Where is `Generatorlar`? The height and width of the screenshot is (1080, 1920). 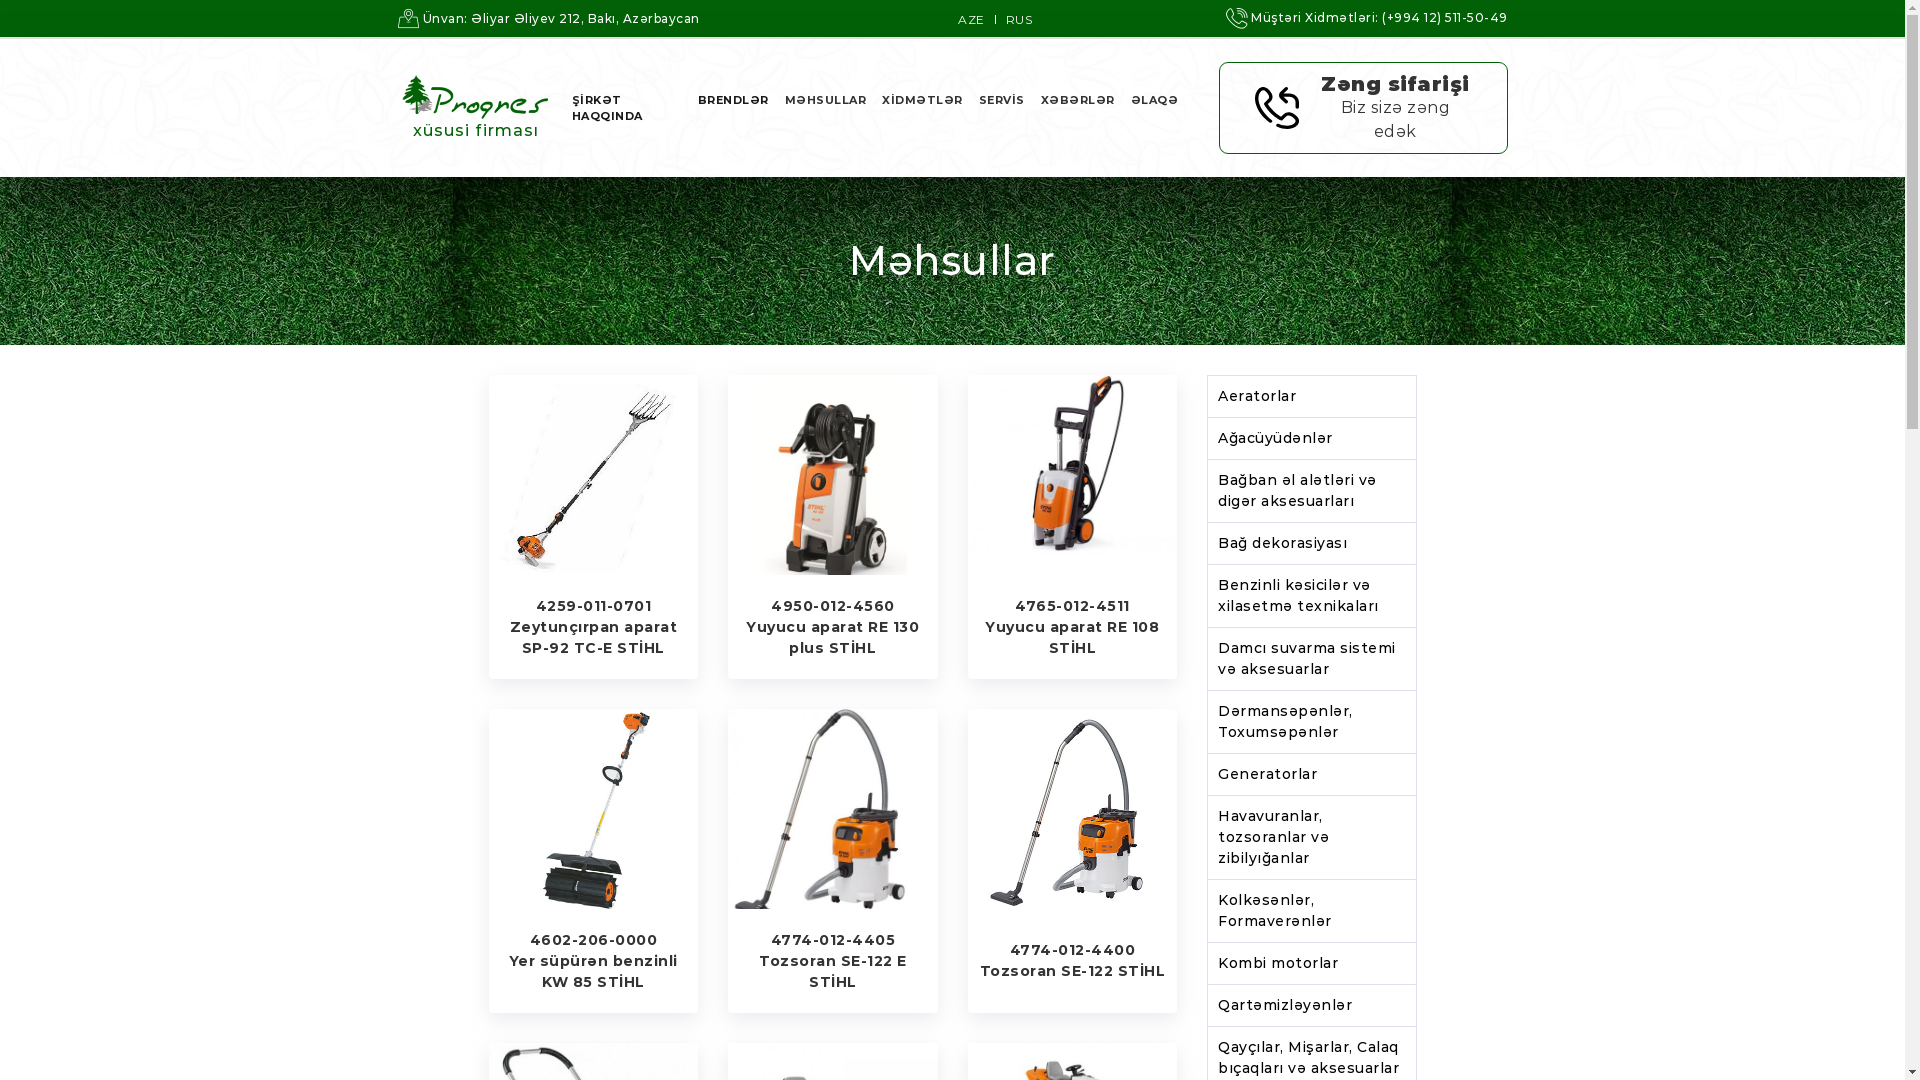 Generatorlar is located at coordinates (1312, 774).